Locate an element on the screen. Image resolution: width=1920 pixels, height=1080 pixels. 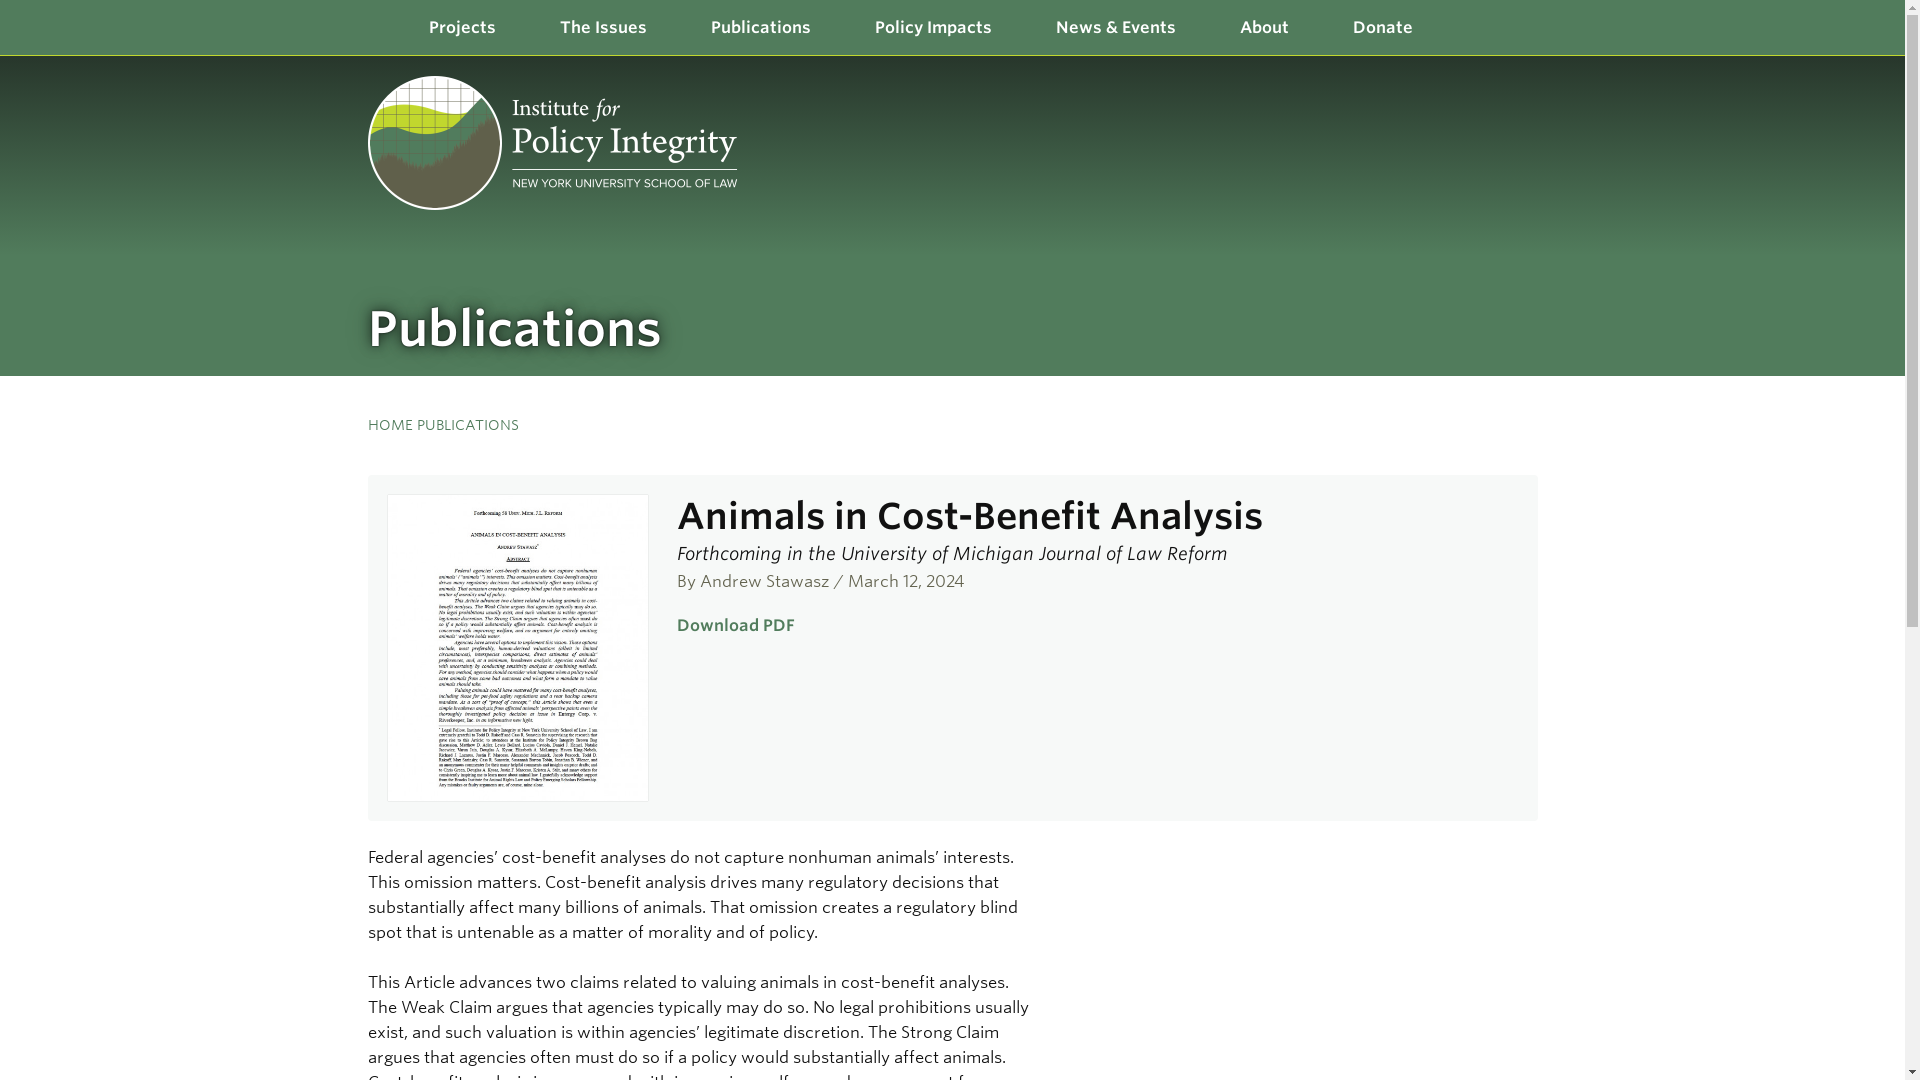
Policy Impacts is located at coordinates (932, 28).